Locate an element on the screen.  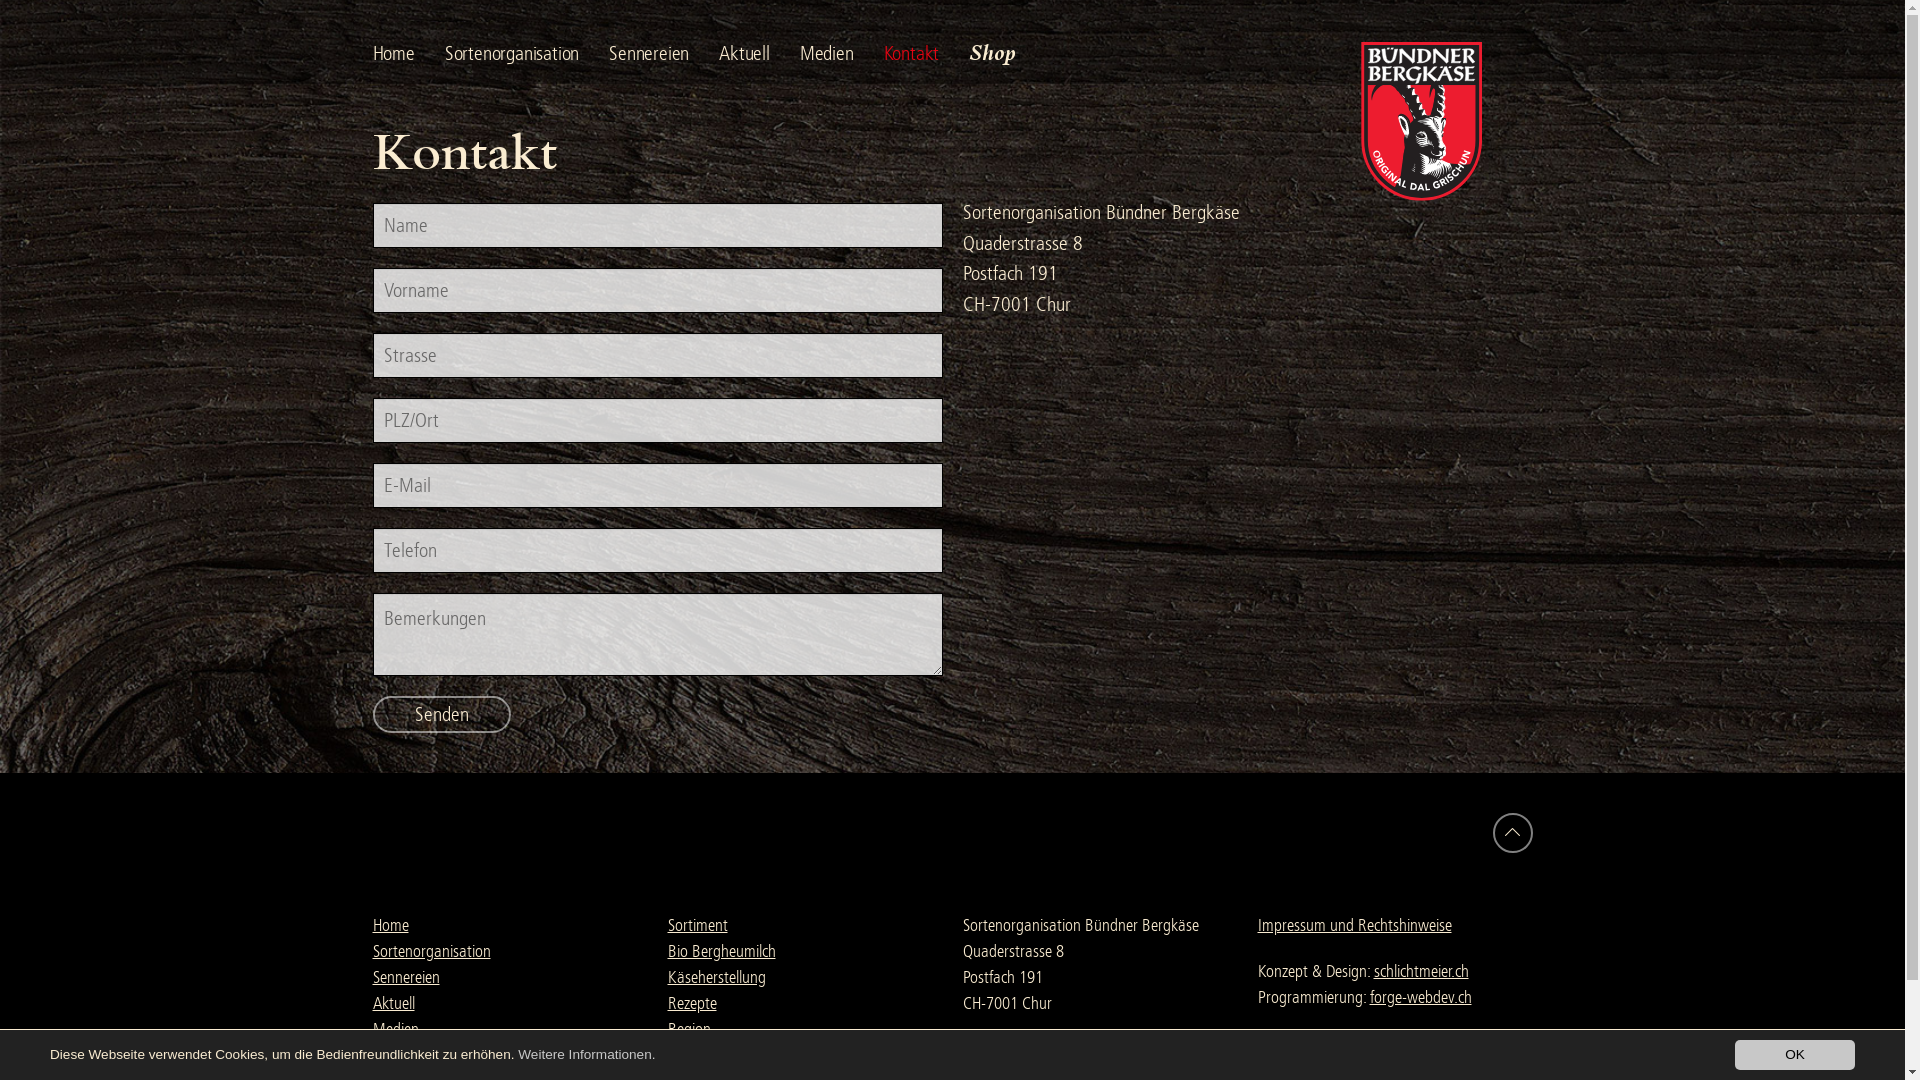
Medien is located at coordinates (842, 54).